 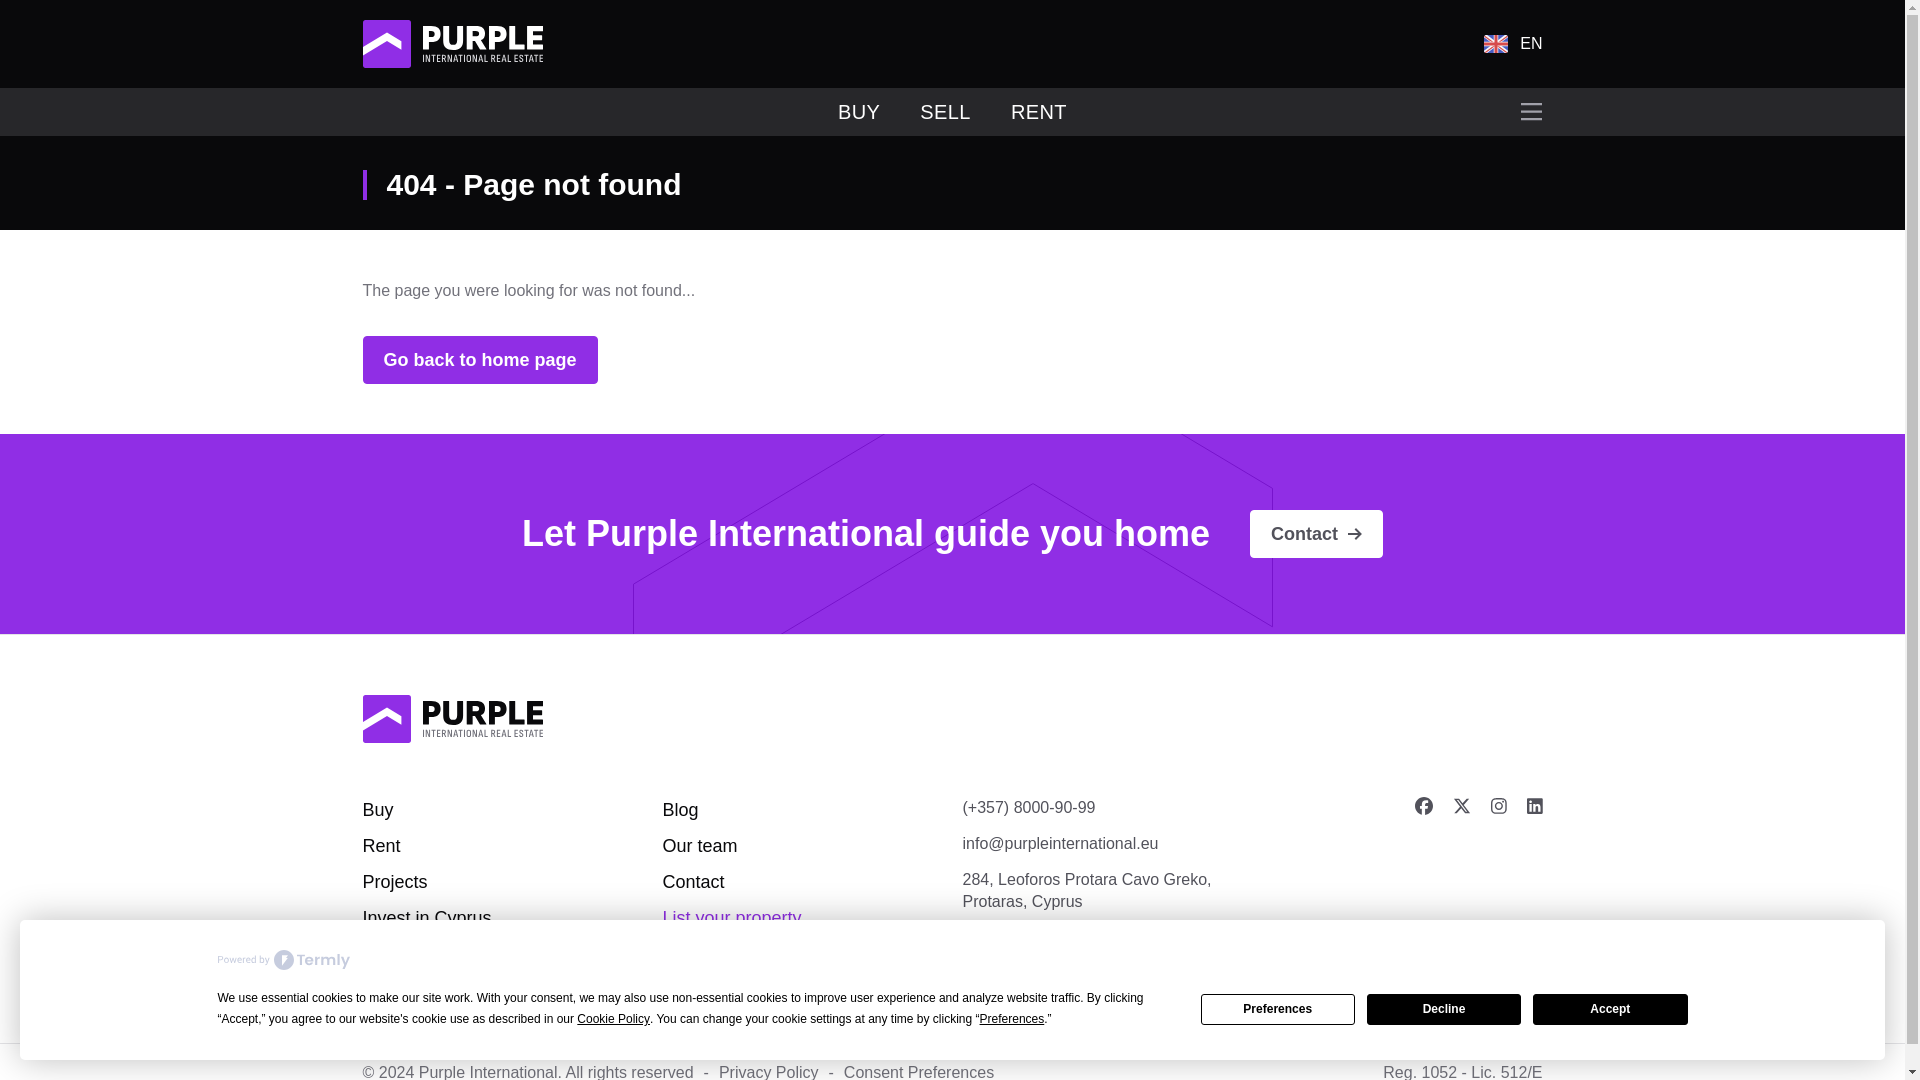 What do you see at coordinates (1012, 1019) in the screenshot?
I see `Preferences` at bounding box center [1012, 1019].